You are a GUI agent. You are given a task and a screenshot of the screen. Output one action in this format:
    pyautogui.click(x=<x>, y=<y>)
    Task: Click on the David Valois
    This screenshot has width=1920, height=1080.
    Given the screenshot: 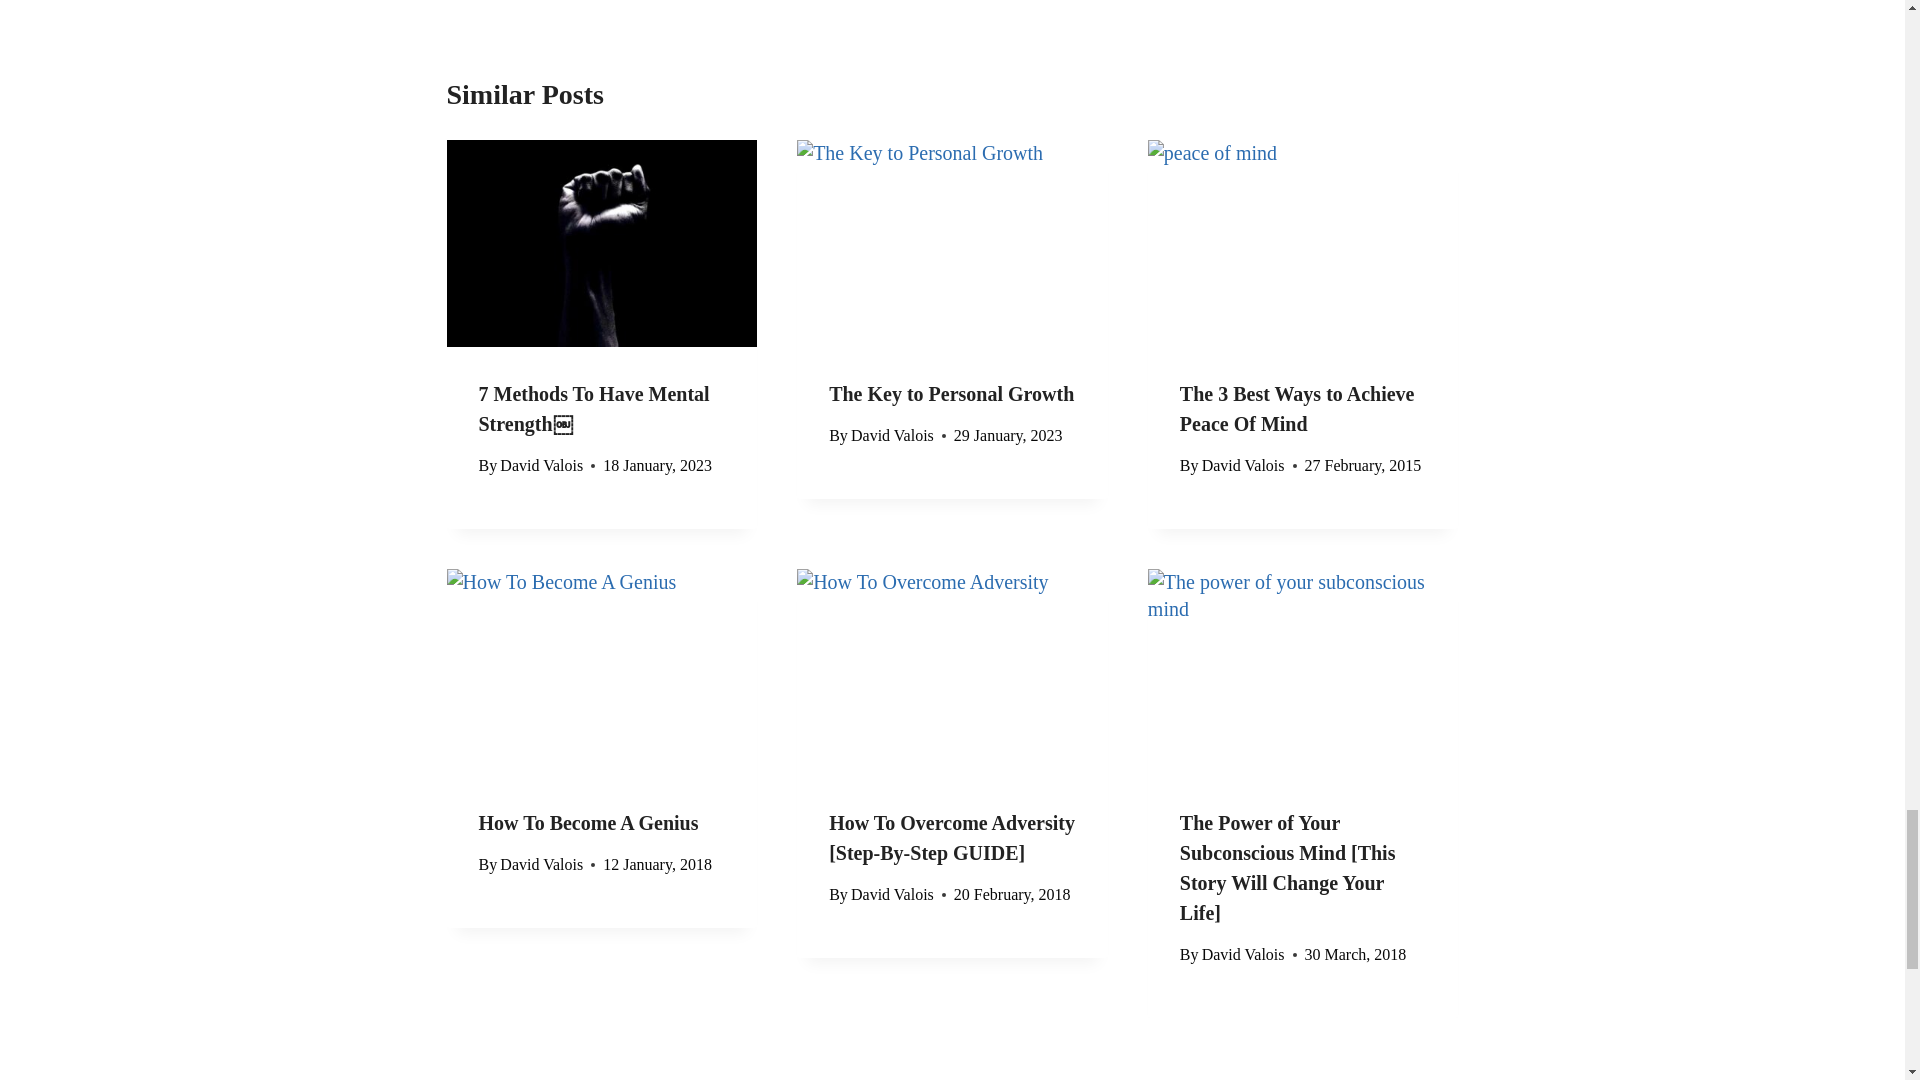 What is the action you would take?
    pyautogui.click(x=541, y=864)
    